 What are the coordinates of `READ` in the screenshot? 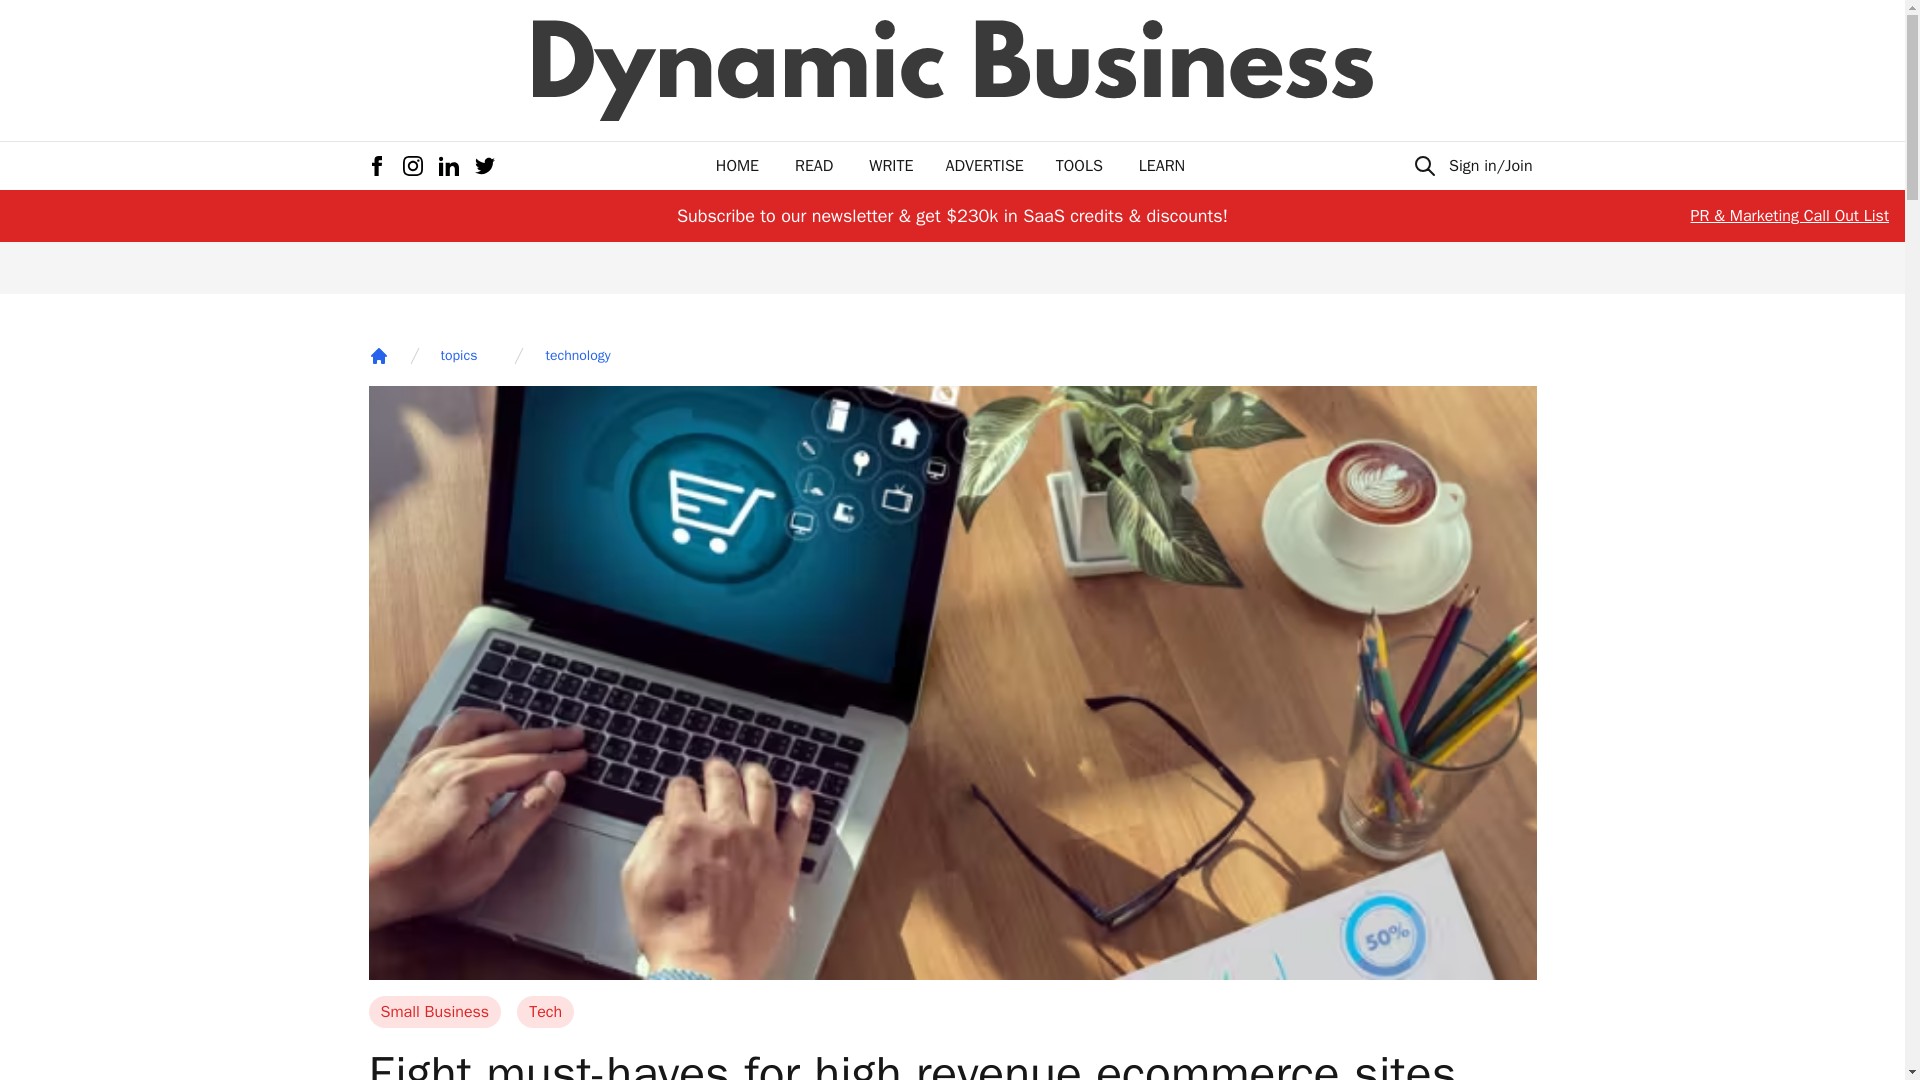 It's located at (814, 166).